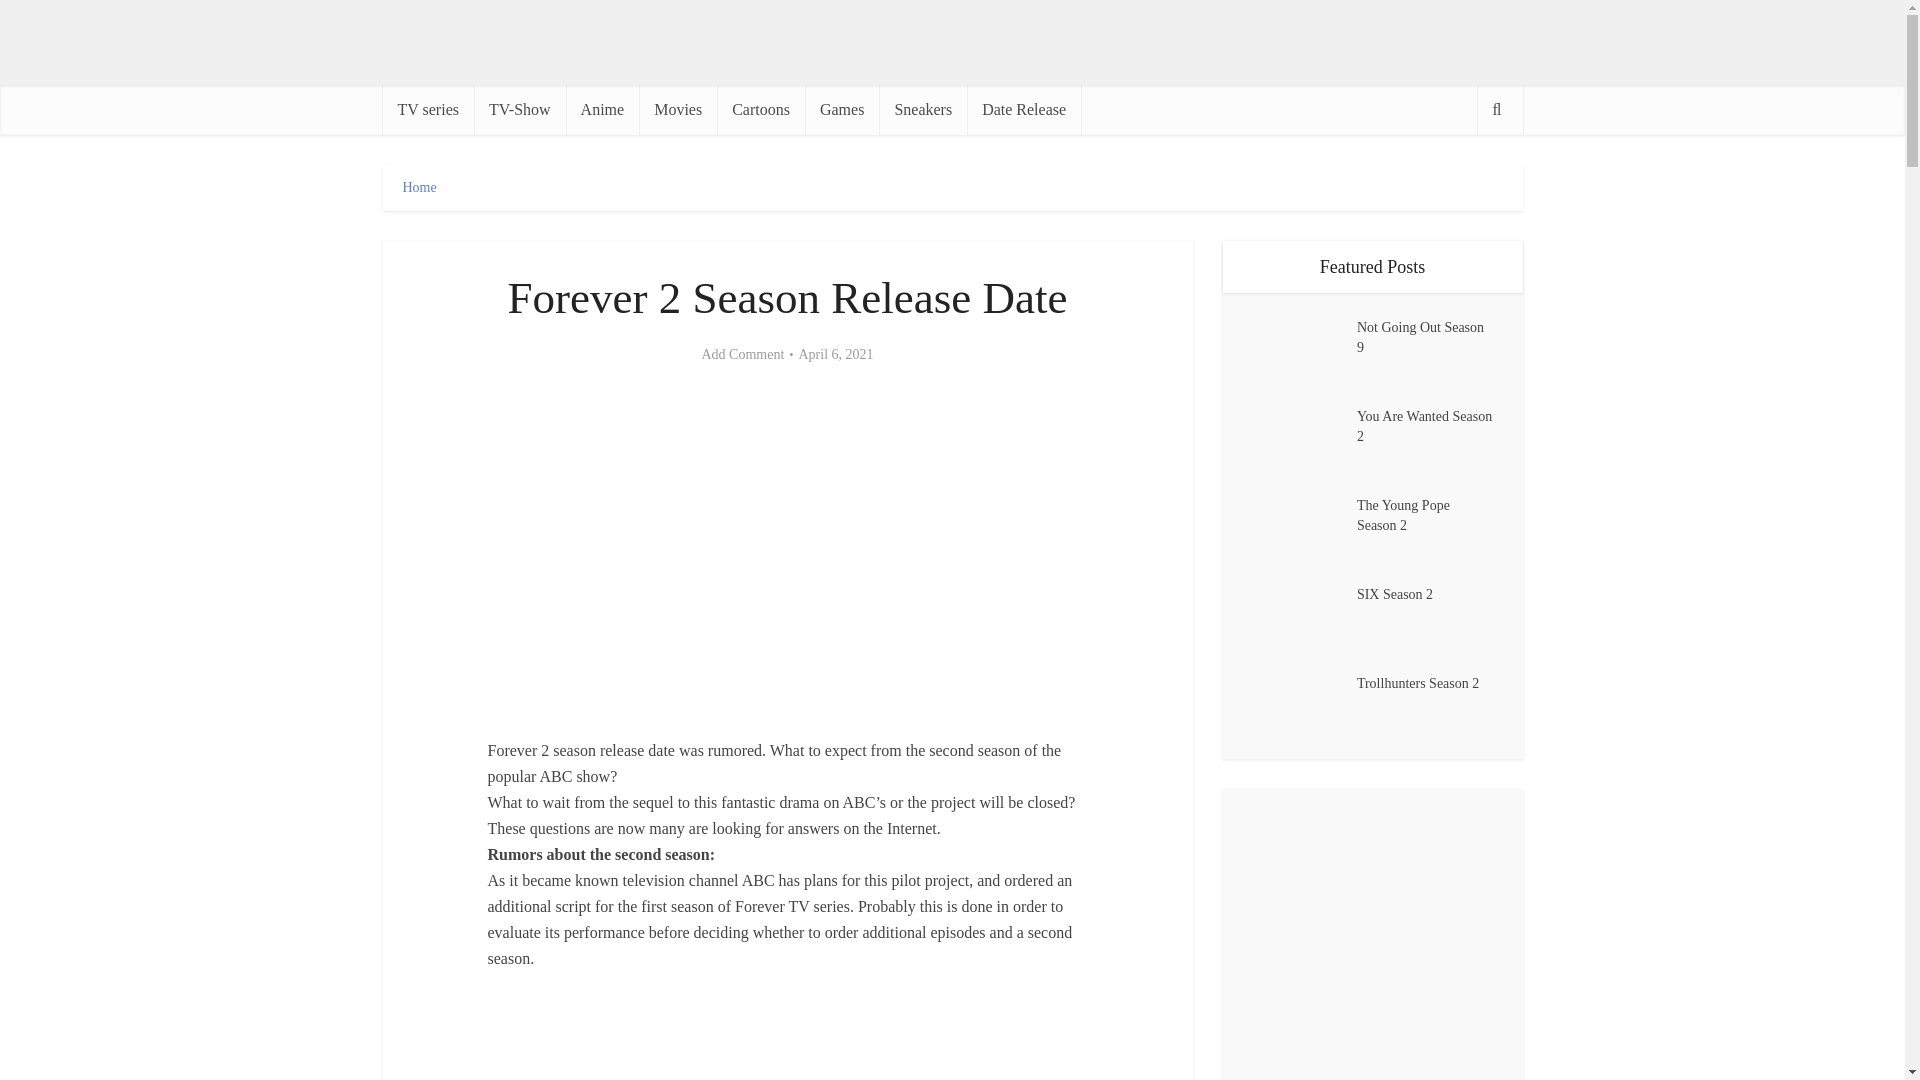  I want to click on TV series, so click(427, 110).